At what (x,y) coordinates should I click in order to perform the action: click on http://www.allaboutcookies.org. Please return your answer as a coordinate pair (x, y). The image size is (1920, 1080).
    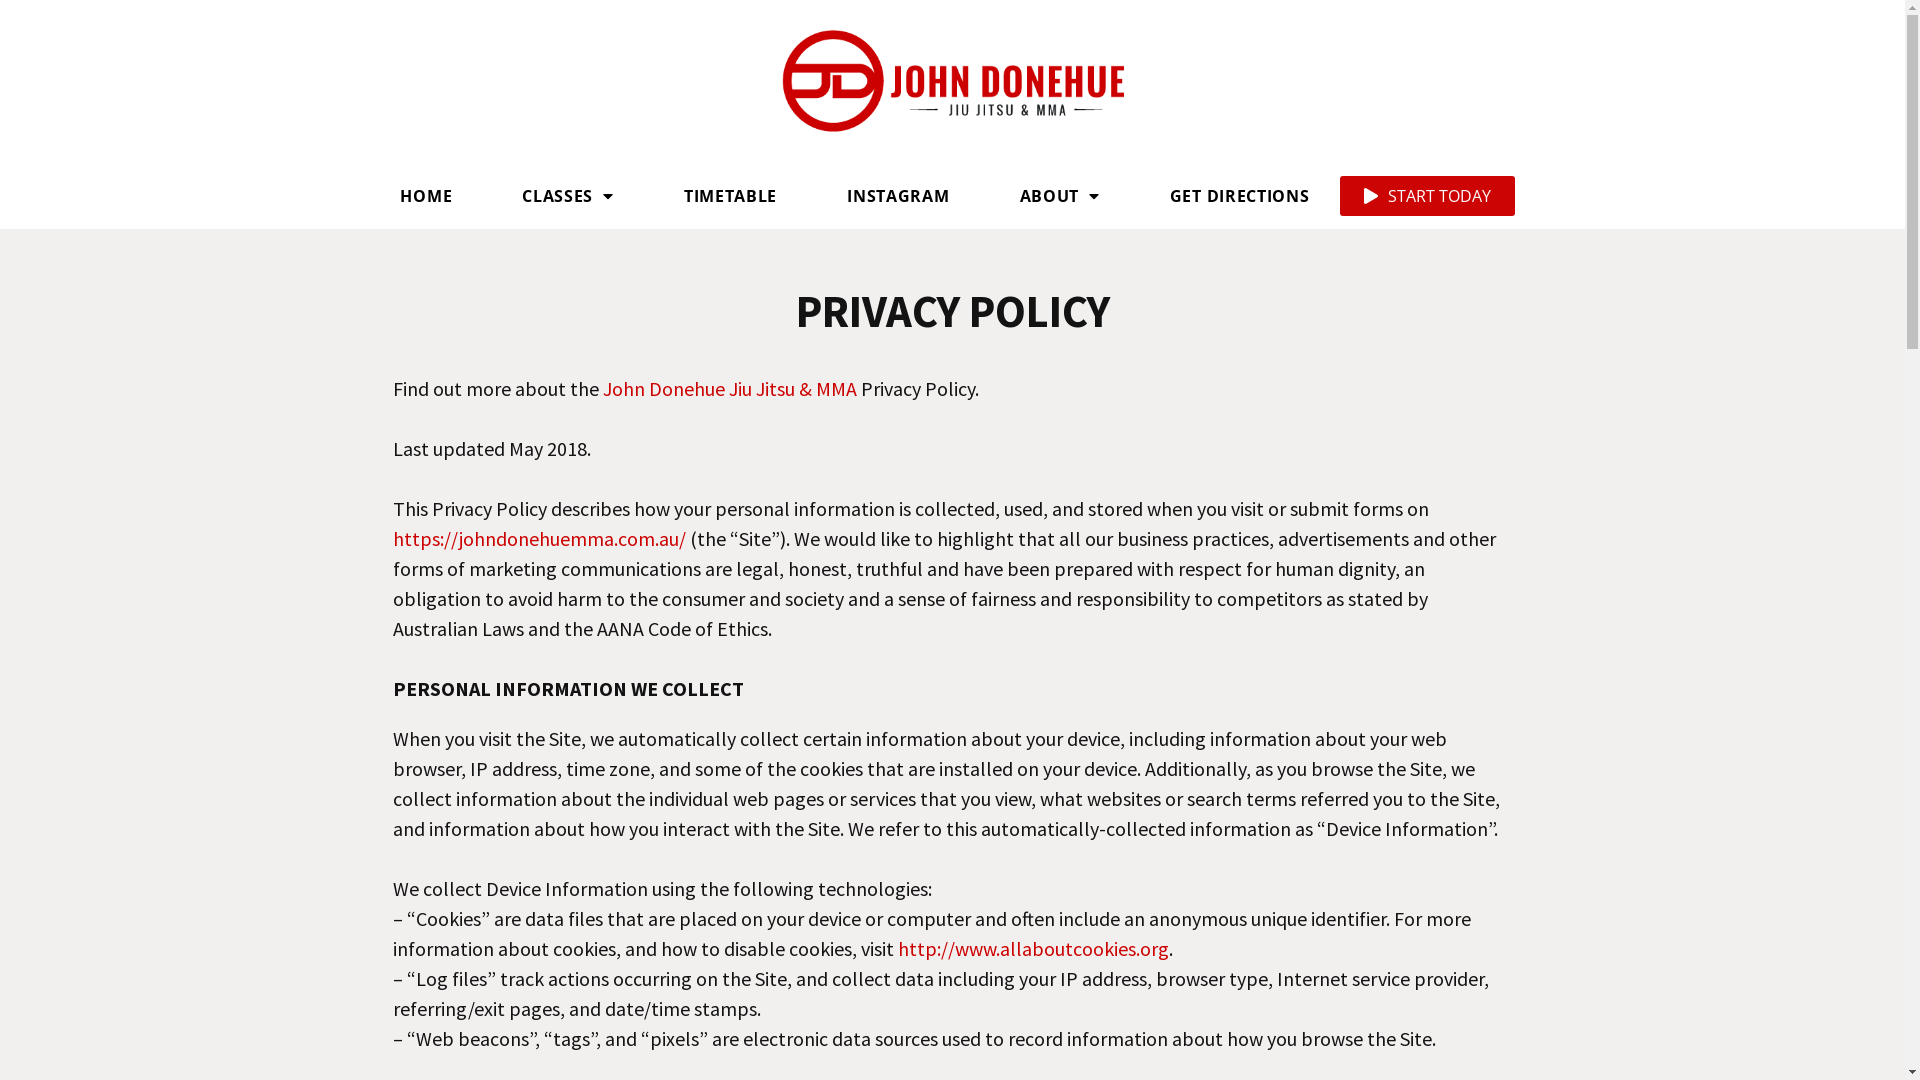
    Looking at the image, I should click on (1034, 948).